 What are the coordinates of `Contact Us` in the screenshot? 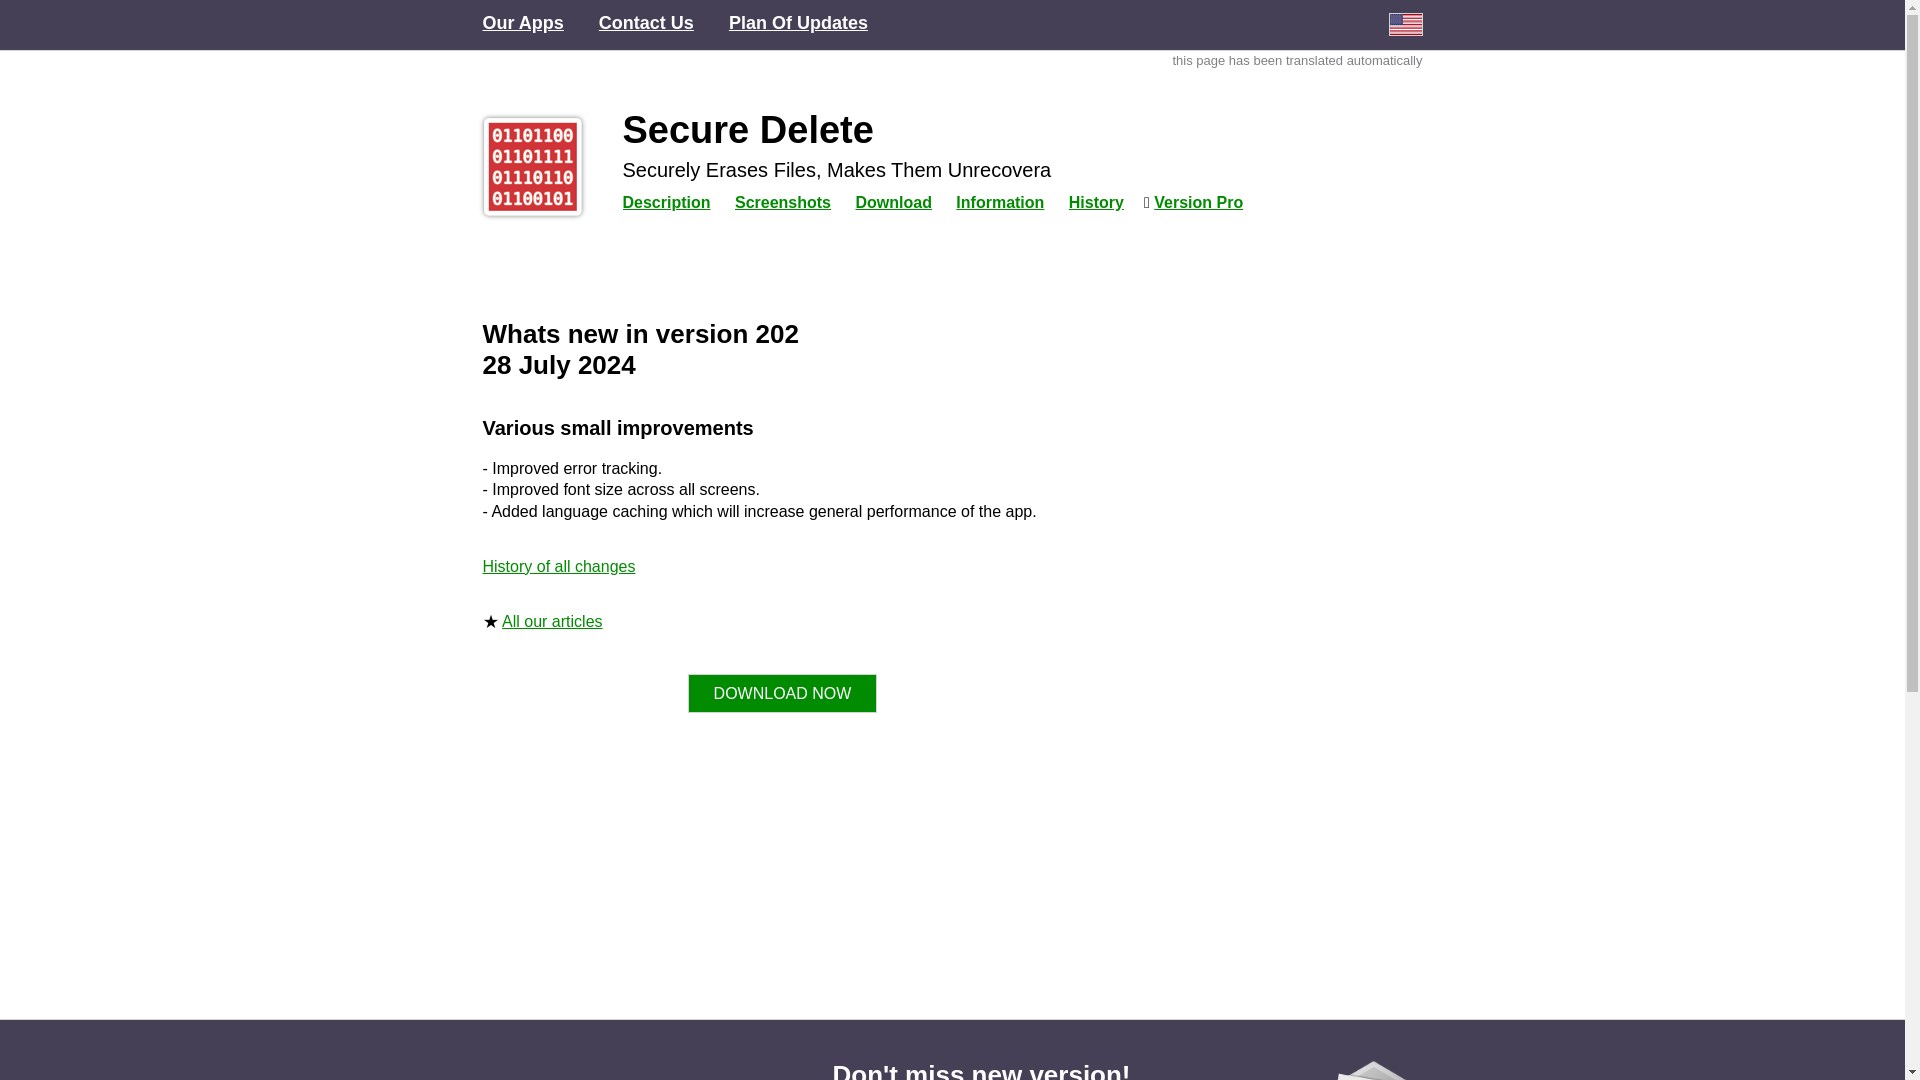 It's located at (646, 22).